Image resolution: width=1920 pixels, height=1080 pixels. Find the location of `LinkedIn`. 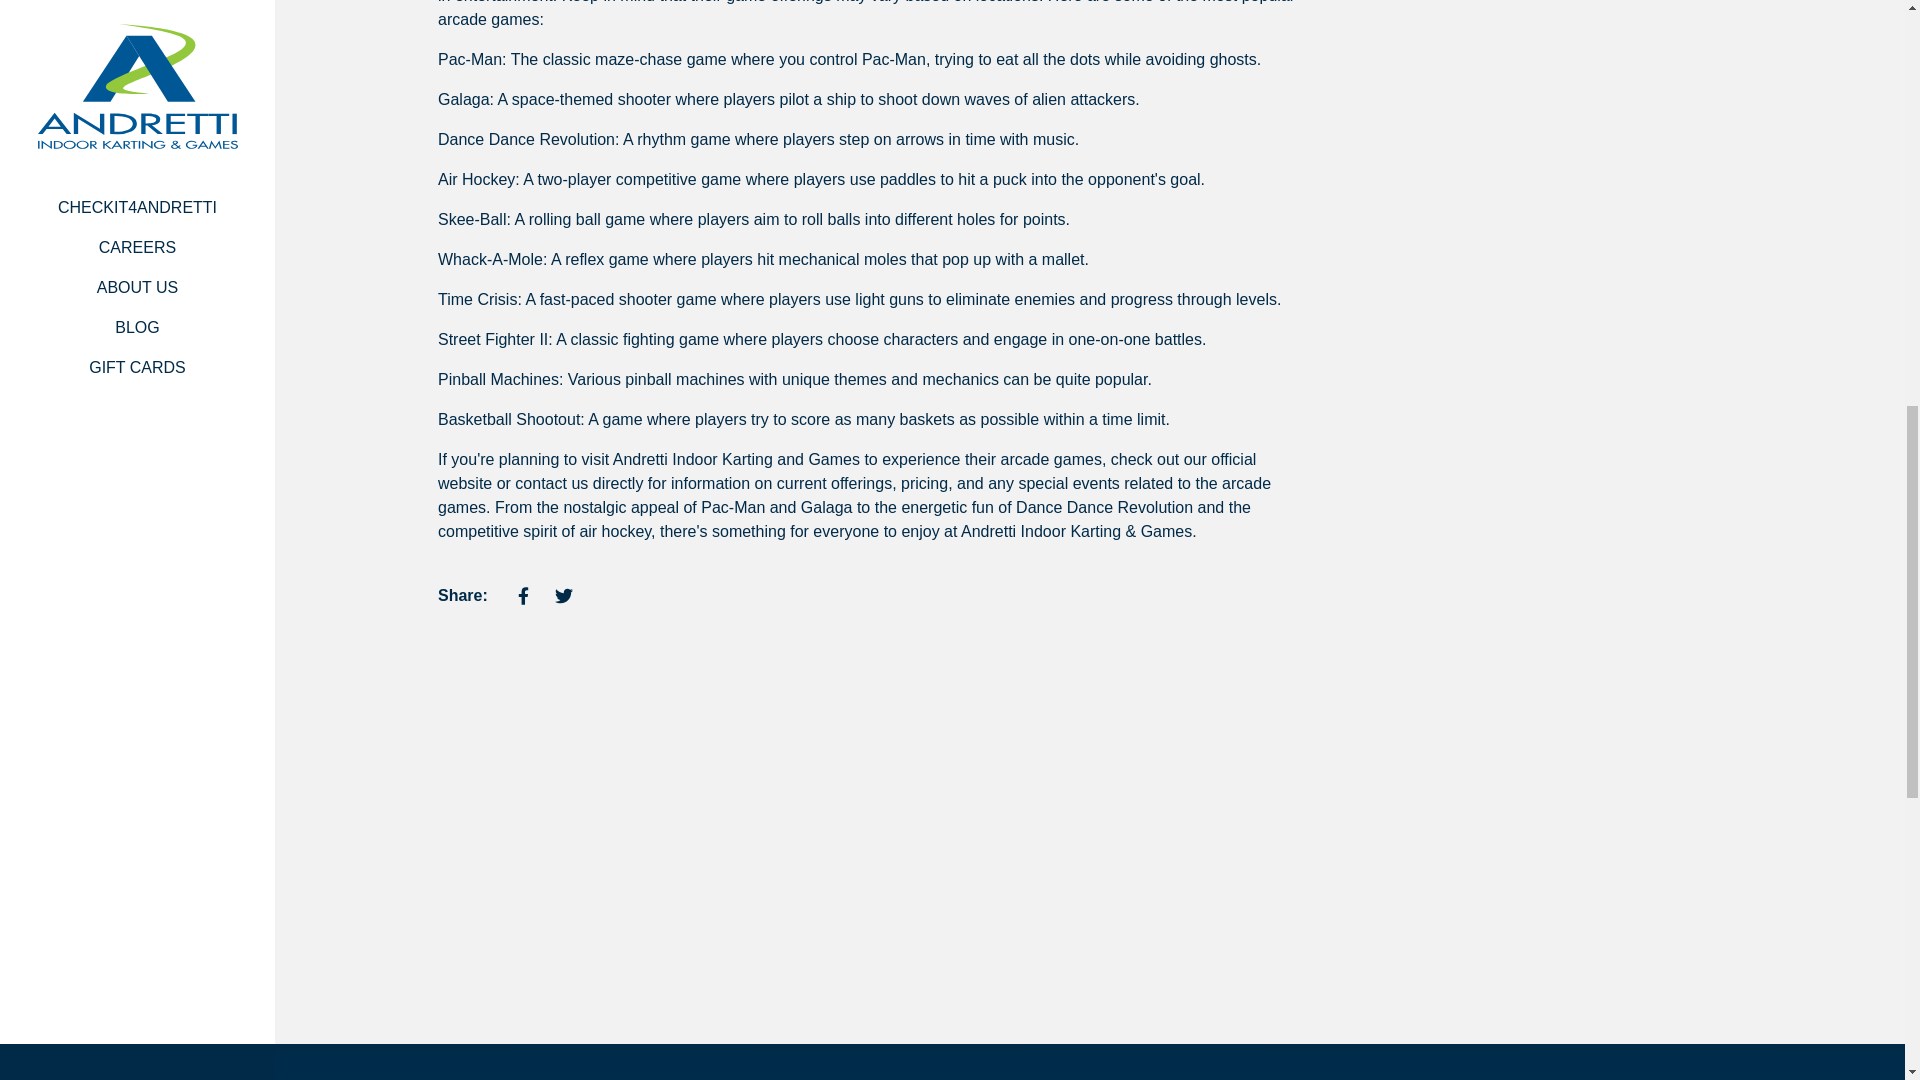

LinkedIn is located at coordinates (604, 595).